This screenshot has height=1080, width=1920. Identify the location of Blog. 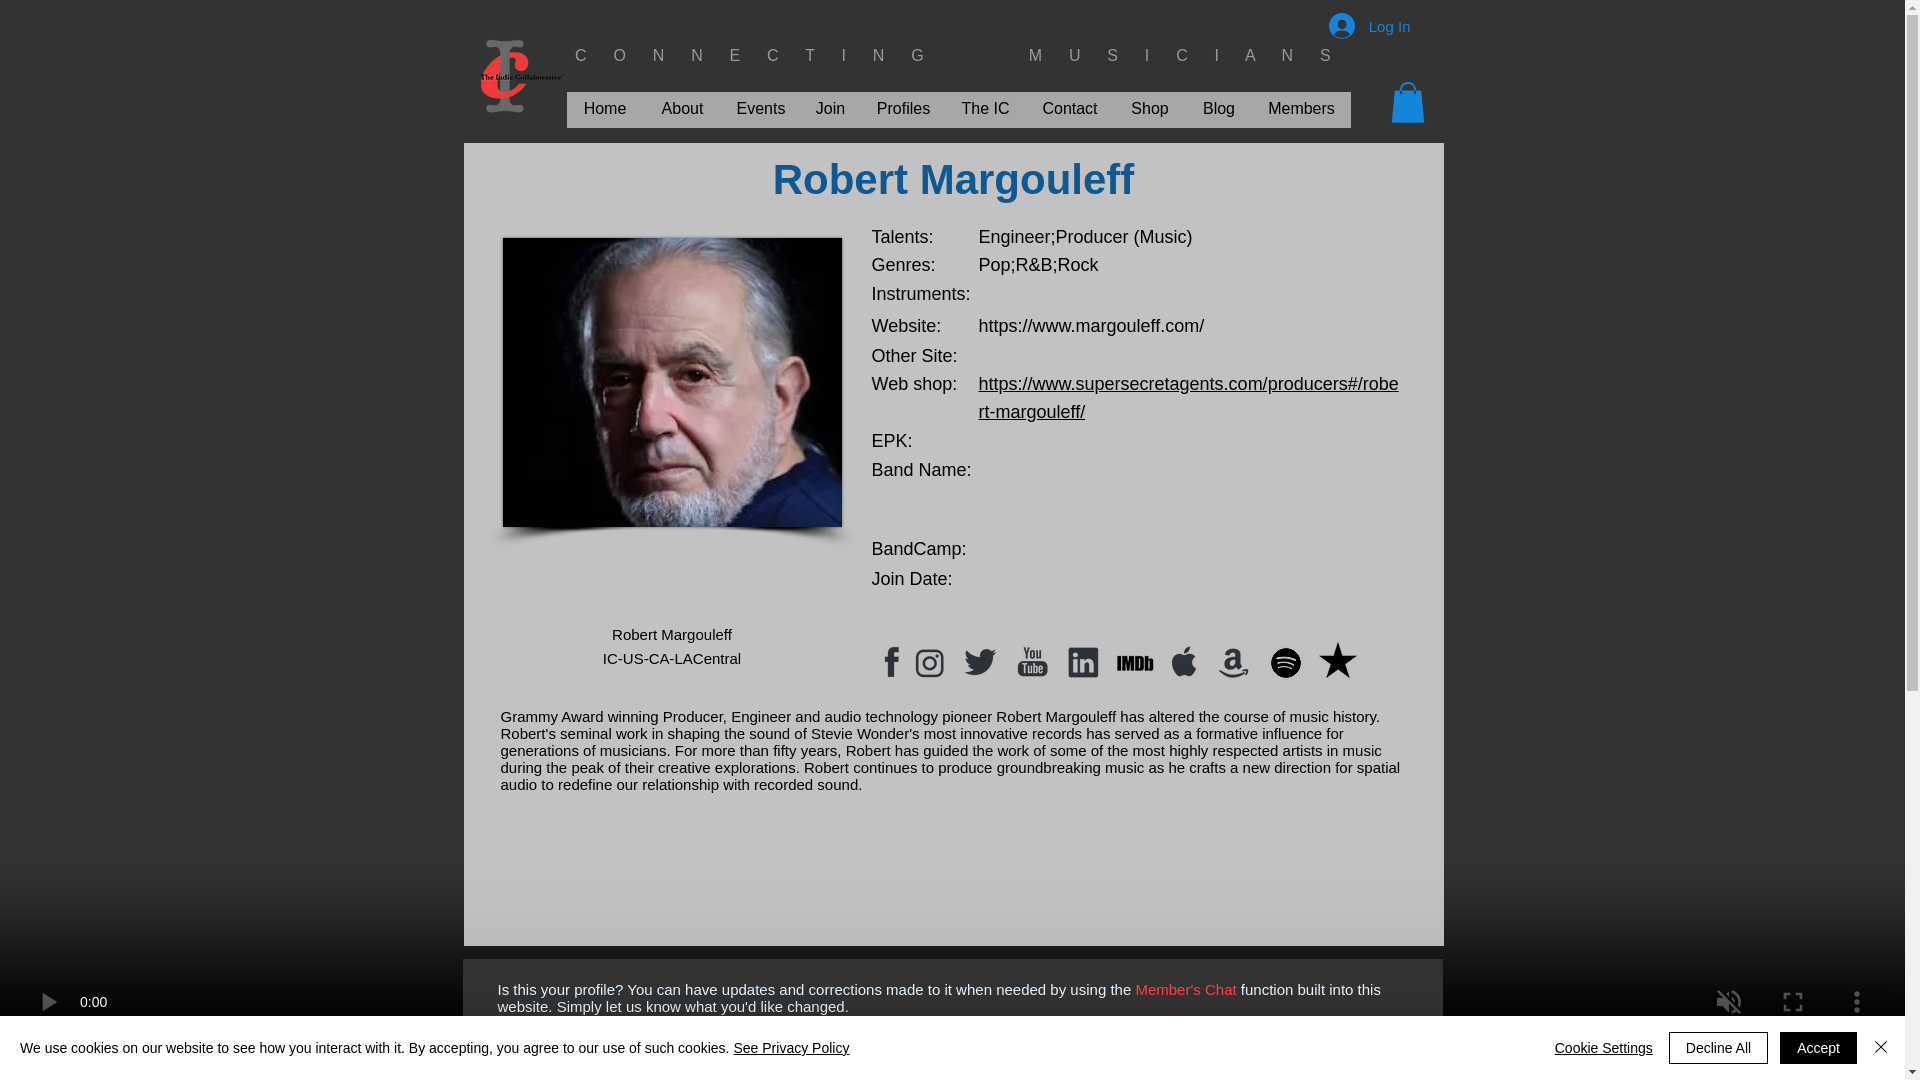
(1220, 108).